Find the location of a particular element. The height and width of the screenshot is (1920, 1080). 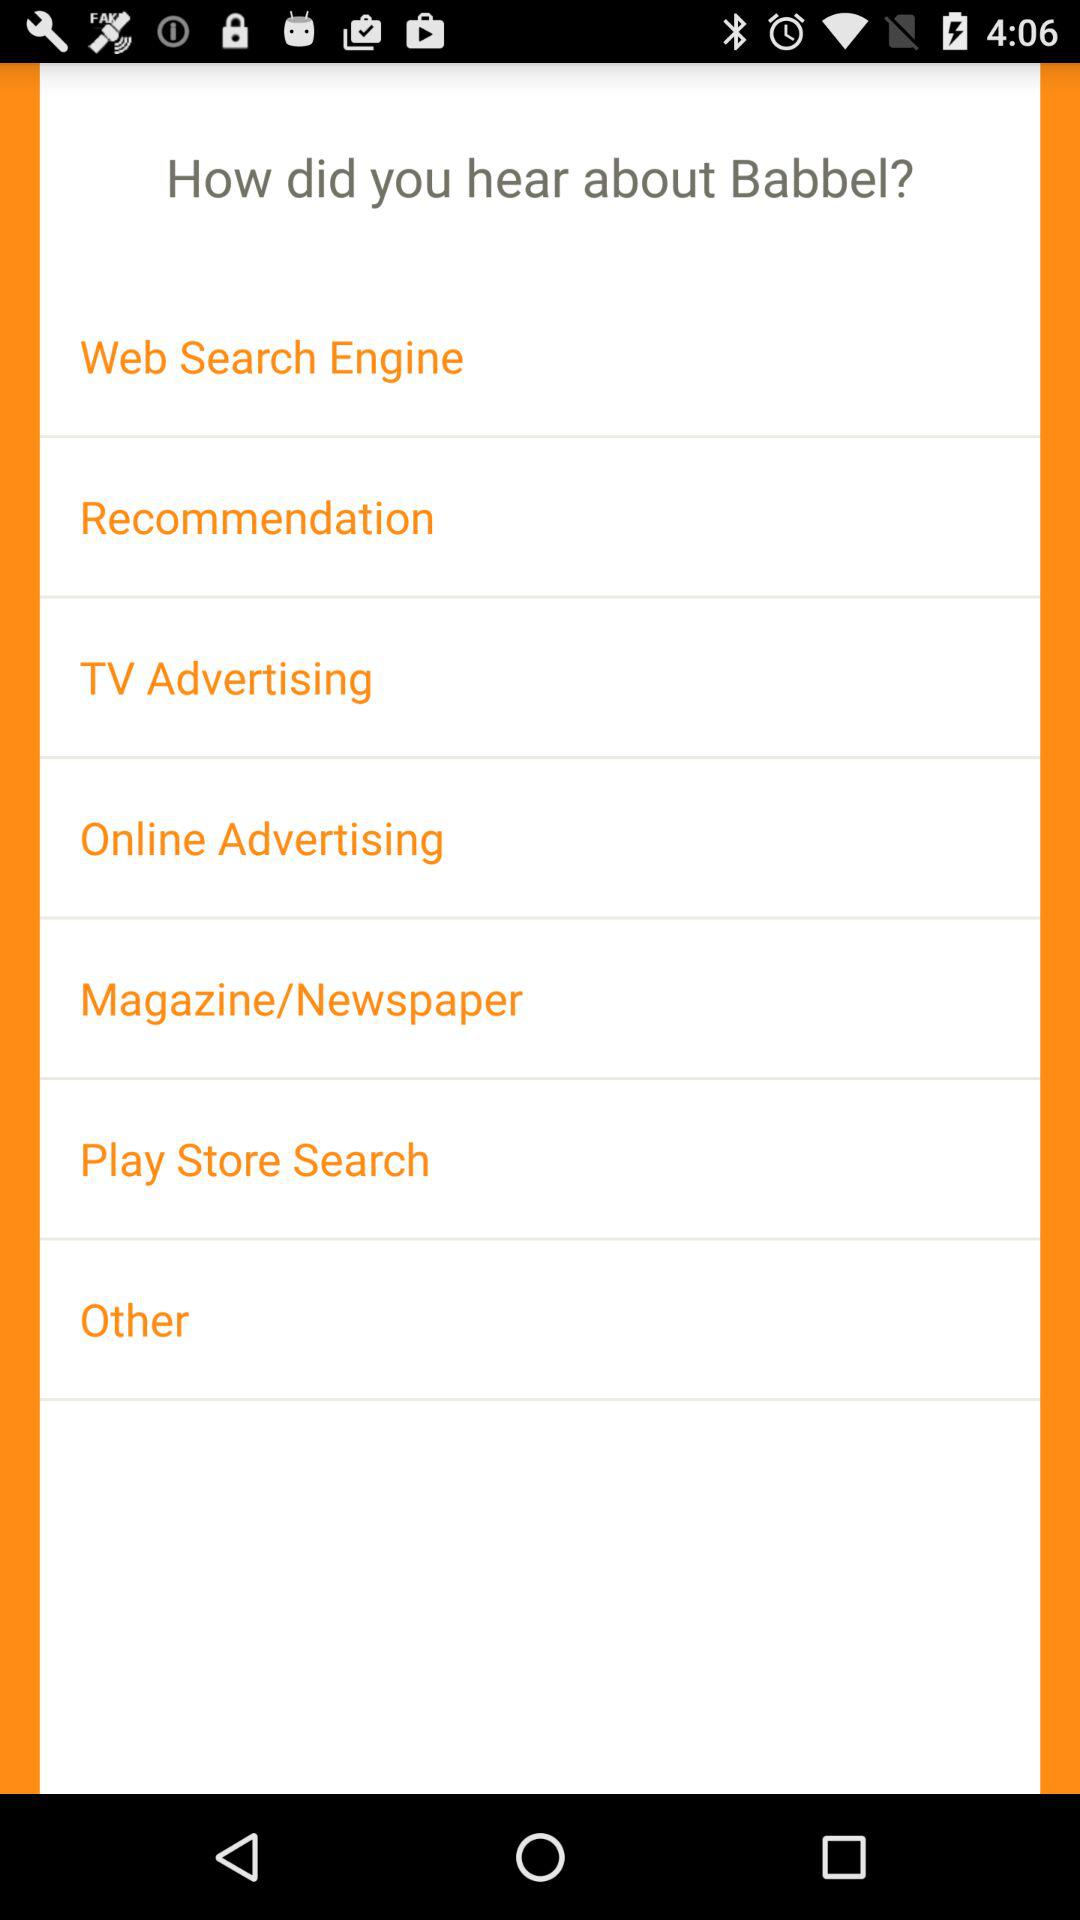

launch the icon above recommendation icon is located at coordinates (540, 356).